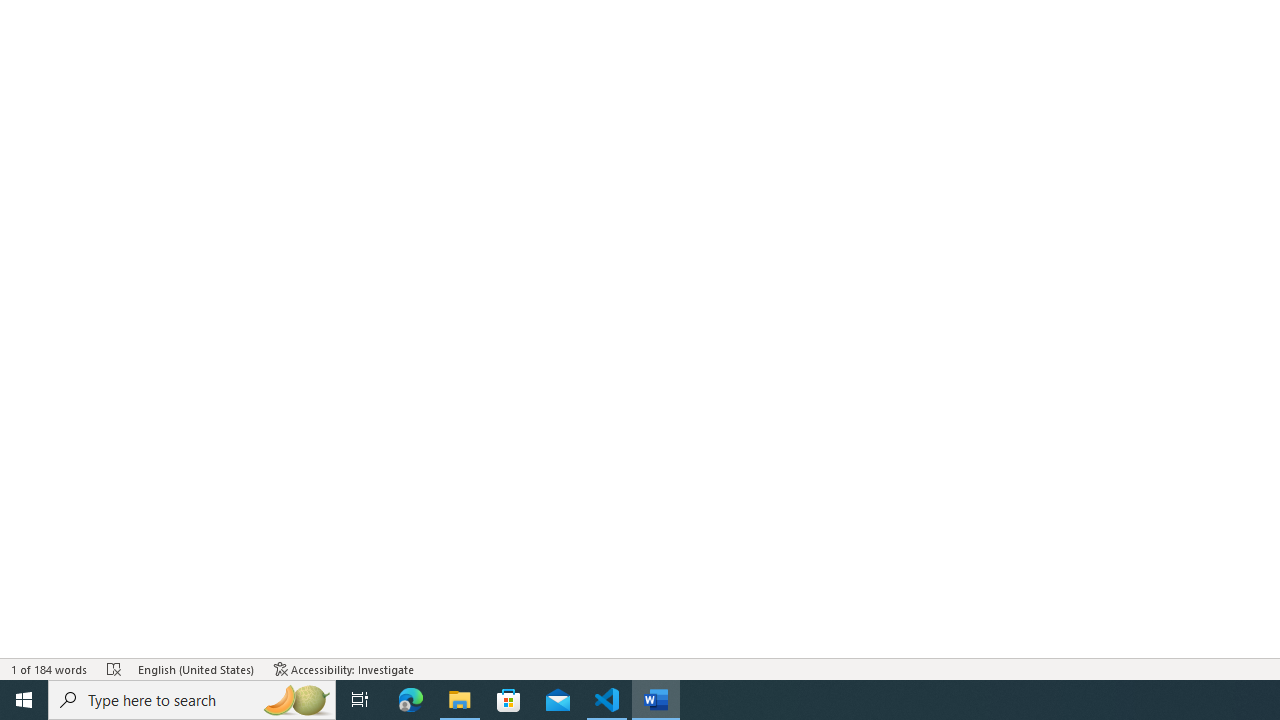 This screenshot has height=720, width=1280. Describe the element at coordinates (50, 668) in the screenshot. I see `Word Count 1 of 184 words` at that location.